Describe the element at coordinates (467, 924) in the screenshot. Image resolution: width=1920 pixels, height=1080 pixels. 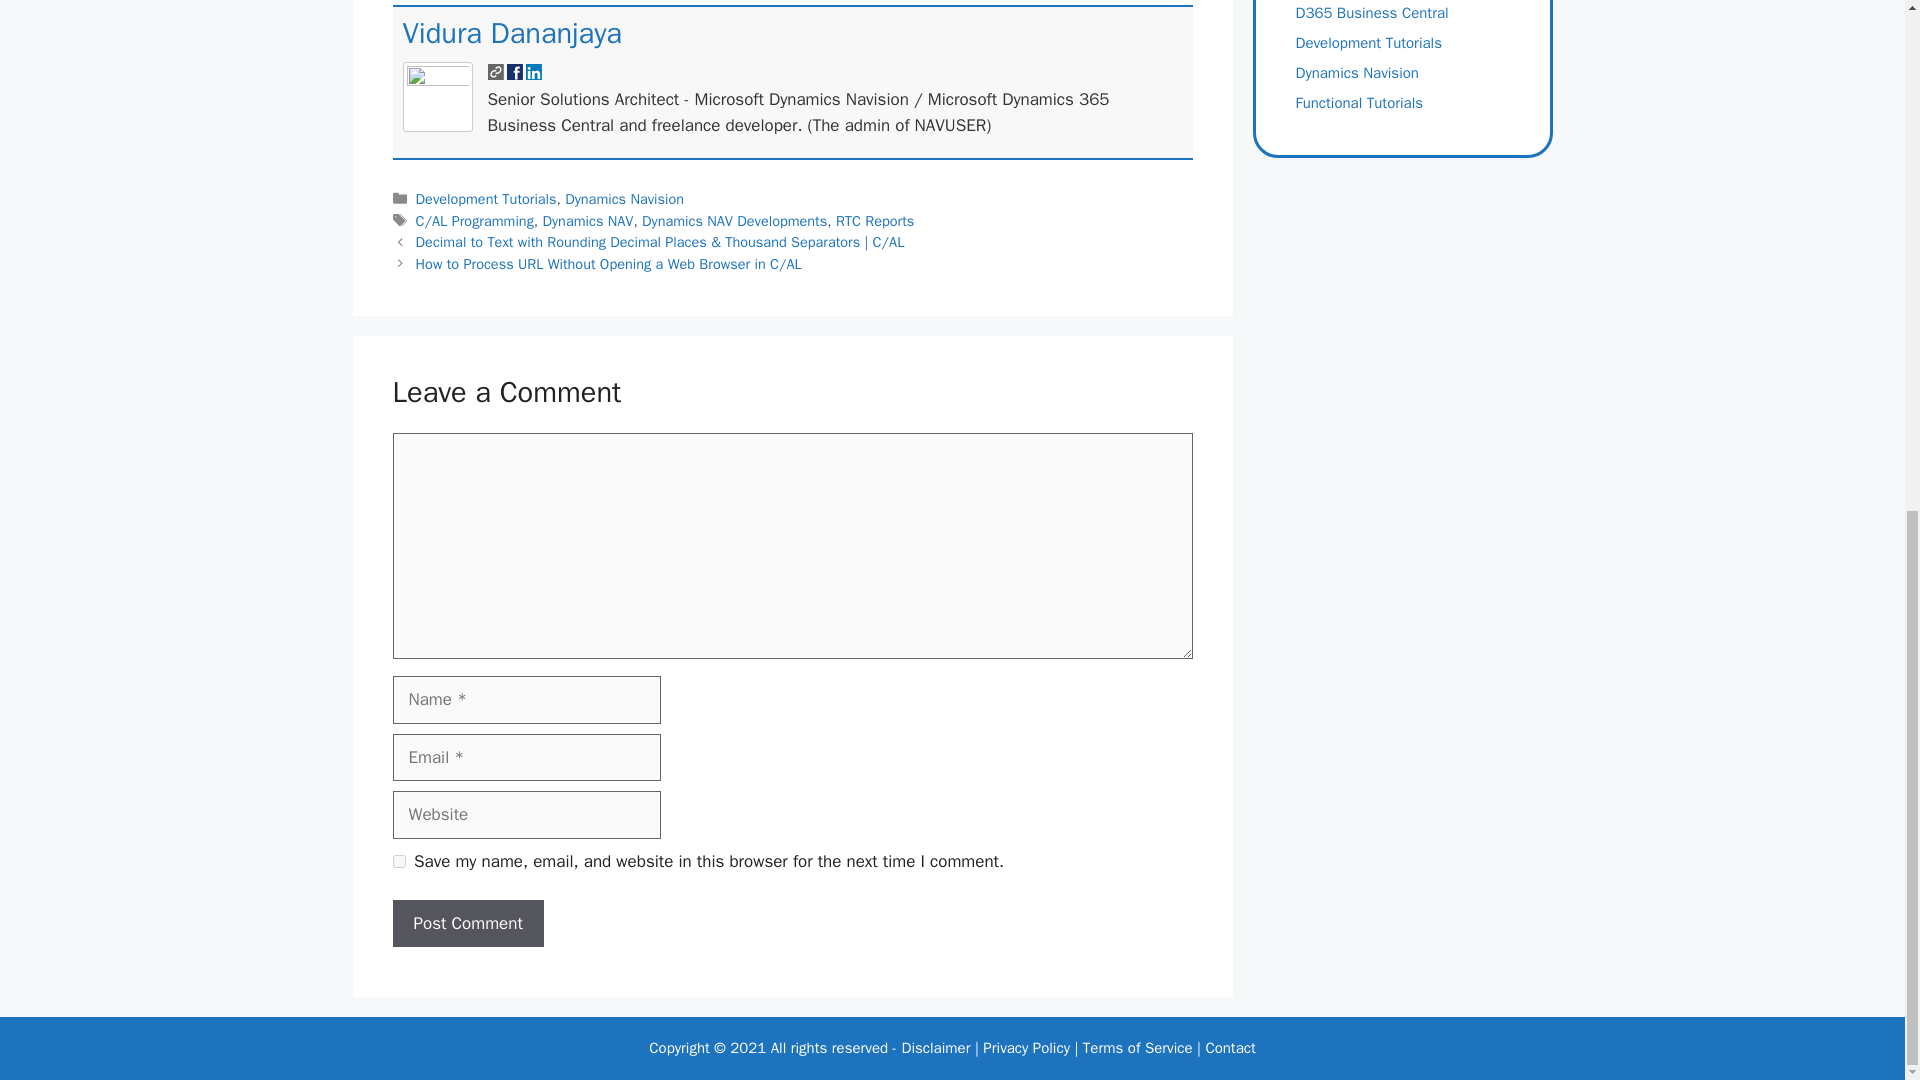
I see `Post Comment` at that location.